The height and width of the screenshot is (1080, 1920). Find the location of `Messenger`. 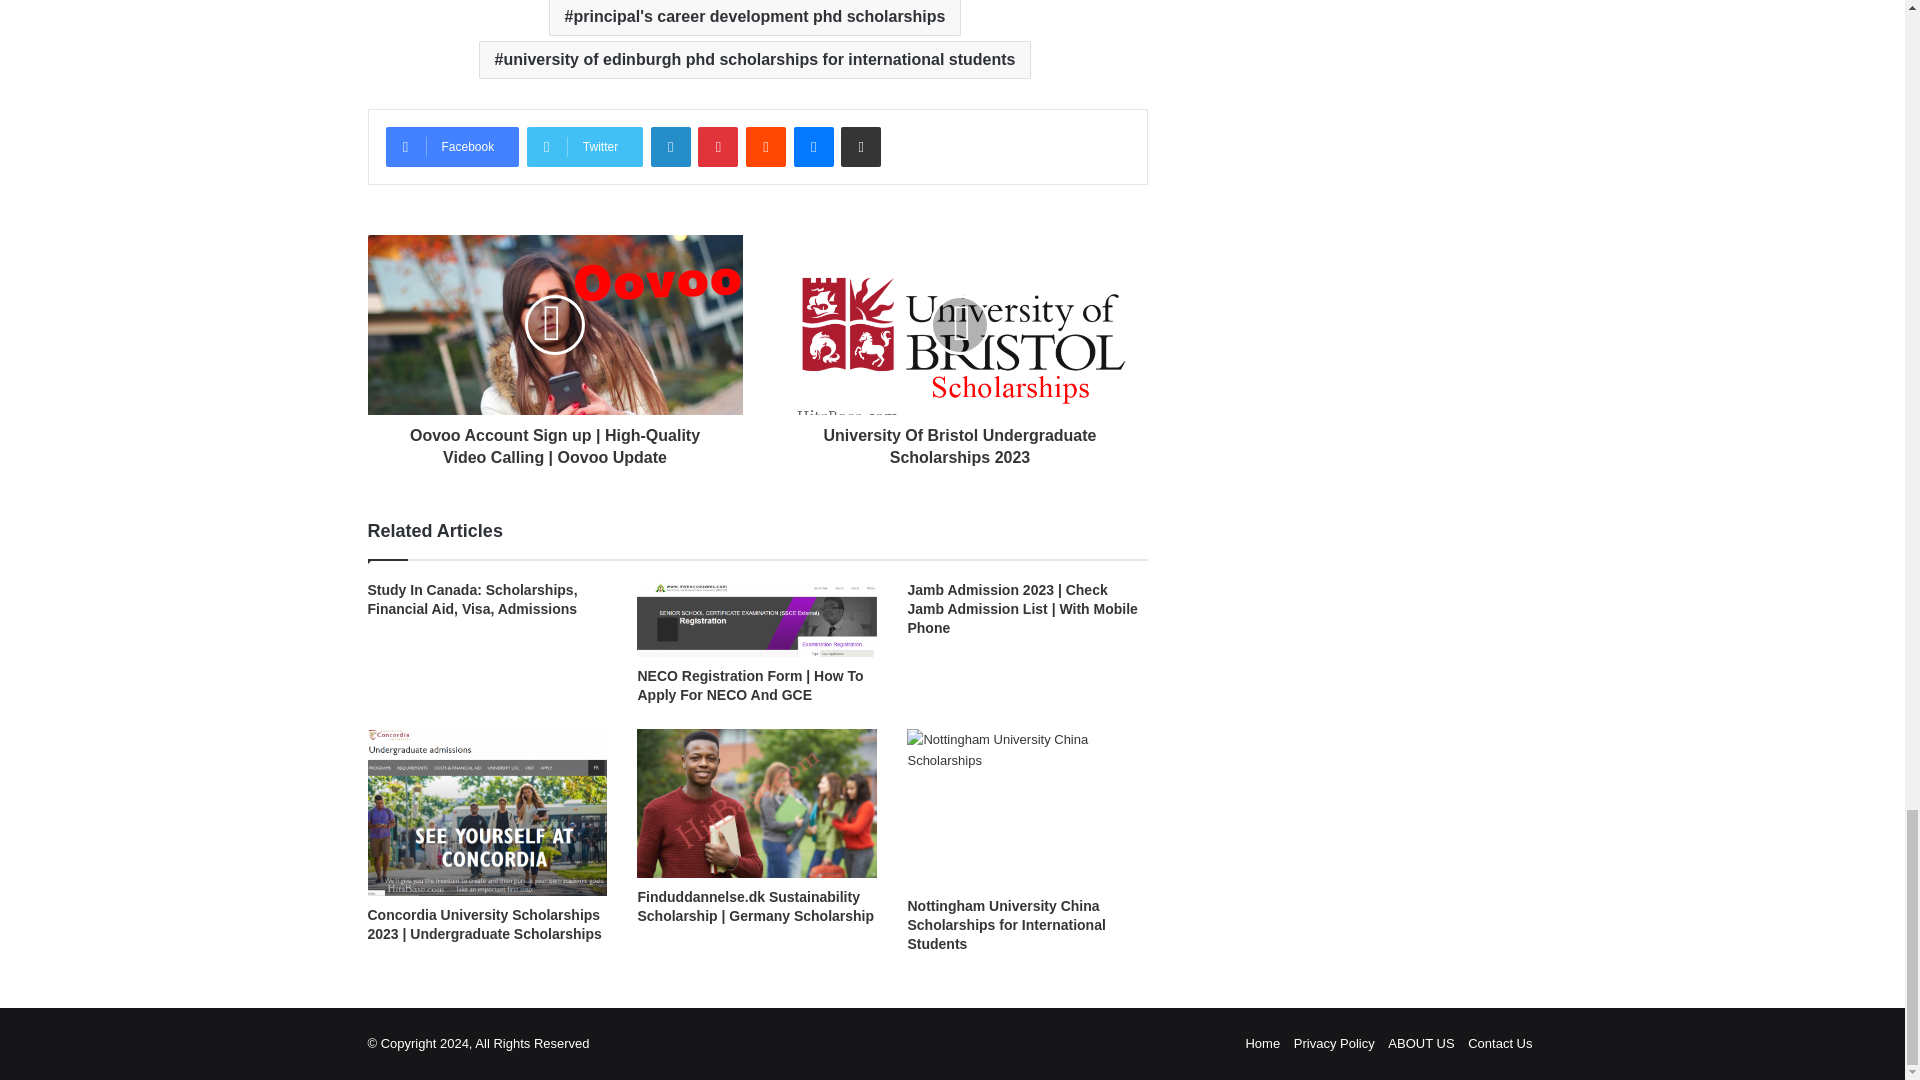

Messenger is located at coordinates (814, 147).